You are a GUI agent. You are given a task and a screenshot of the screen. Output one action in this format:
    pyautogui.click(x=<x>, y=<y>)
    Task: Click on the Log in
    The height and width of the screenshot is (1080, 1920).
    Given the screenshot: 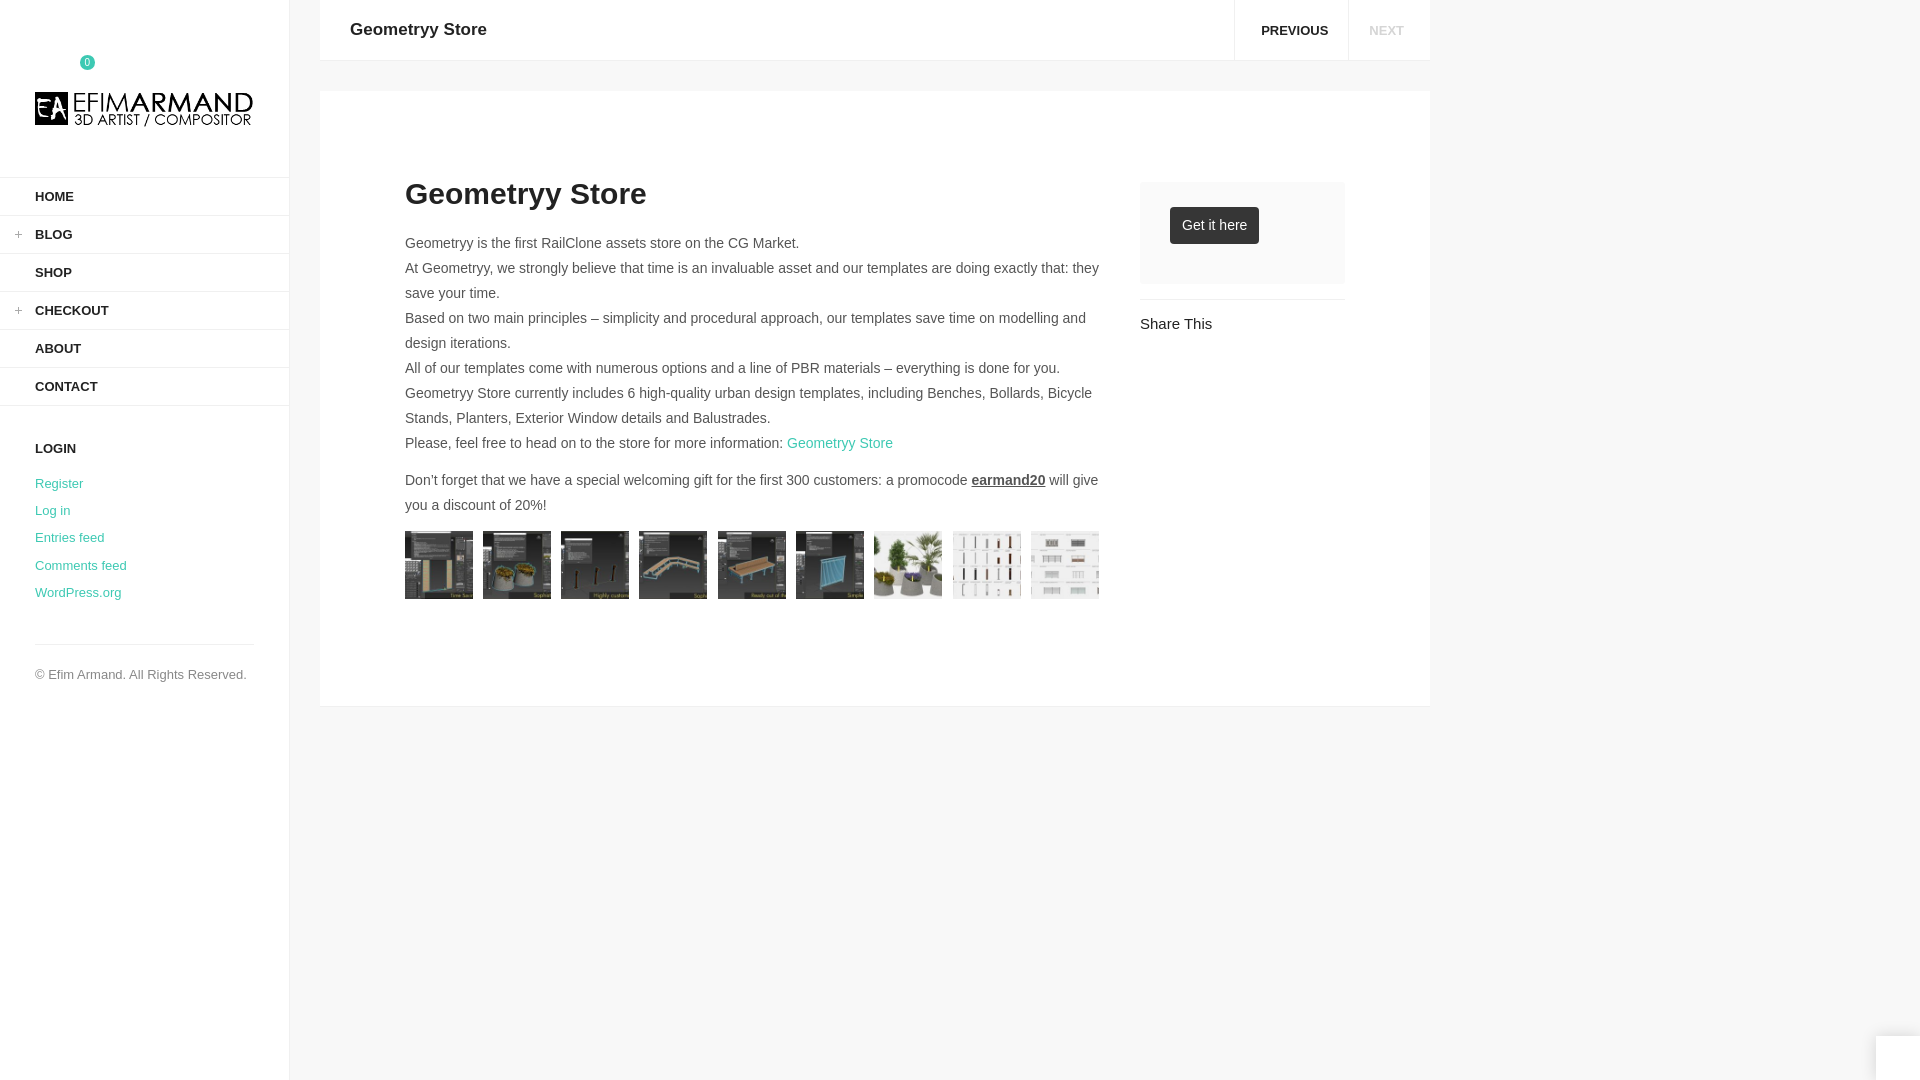 What is the action you would take?
    pyautogui.click(x=52, y=510)
    